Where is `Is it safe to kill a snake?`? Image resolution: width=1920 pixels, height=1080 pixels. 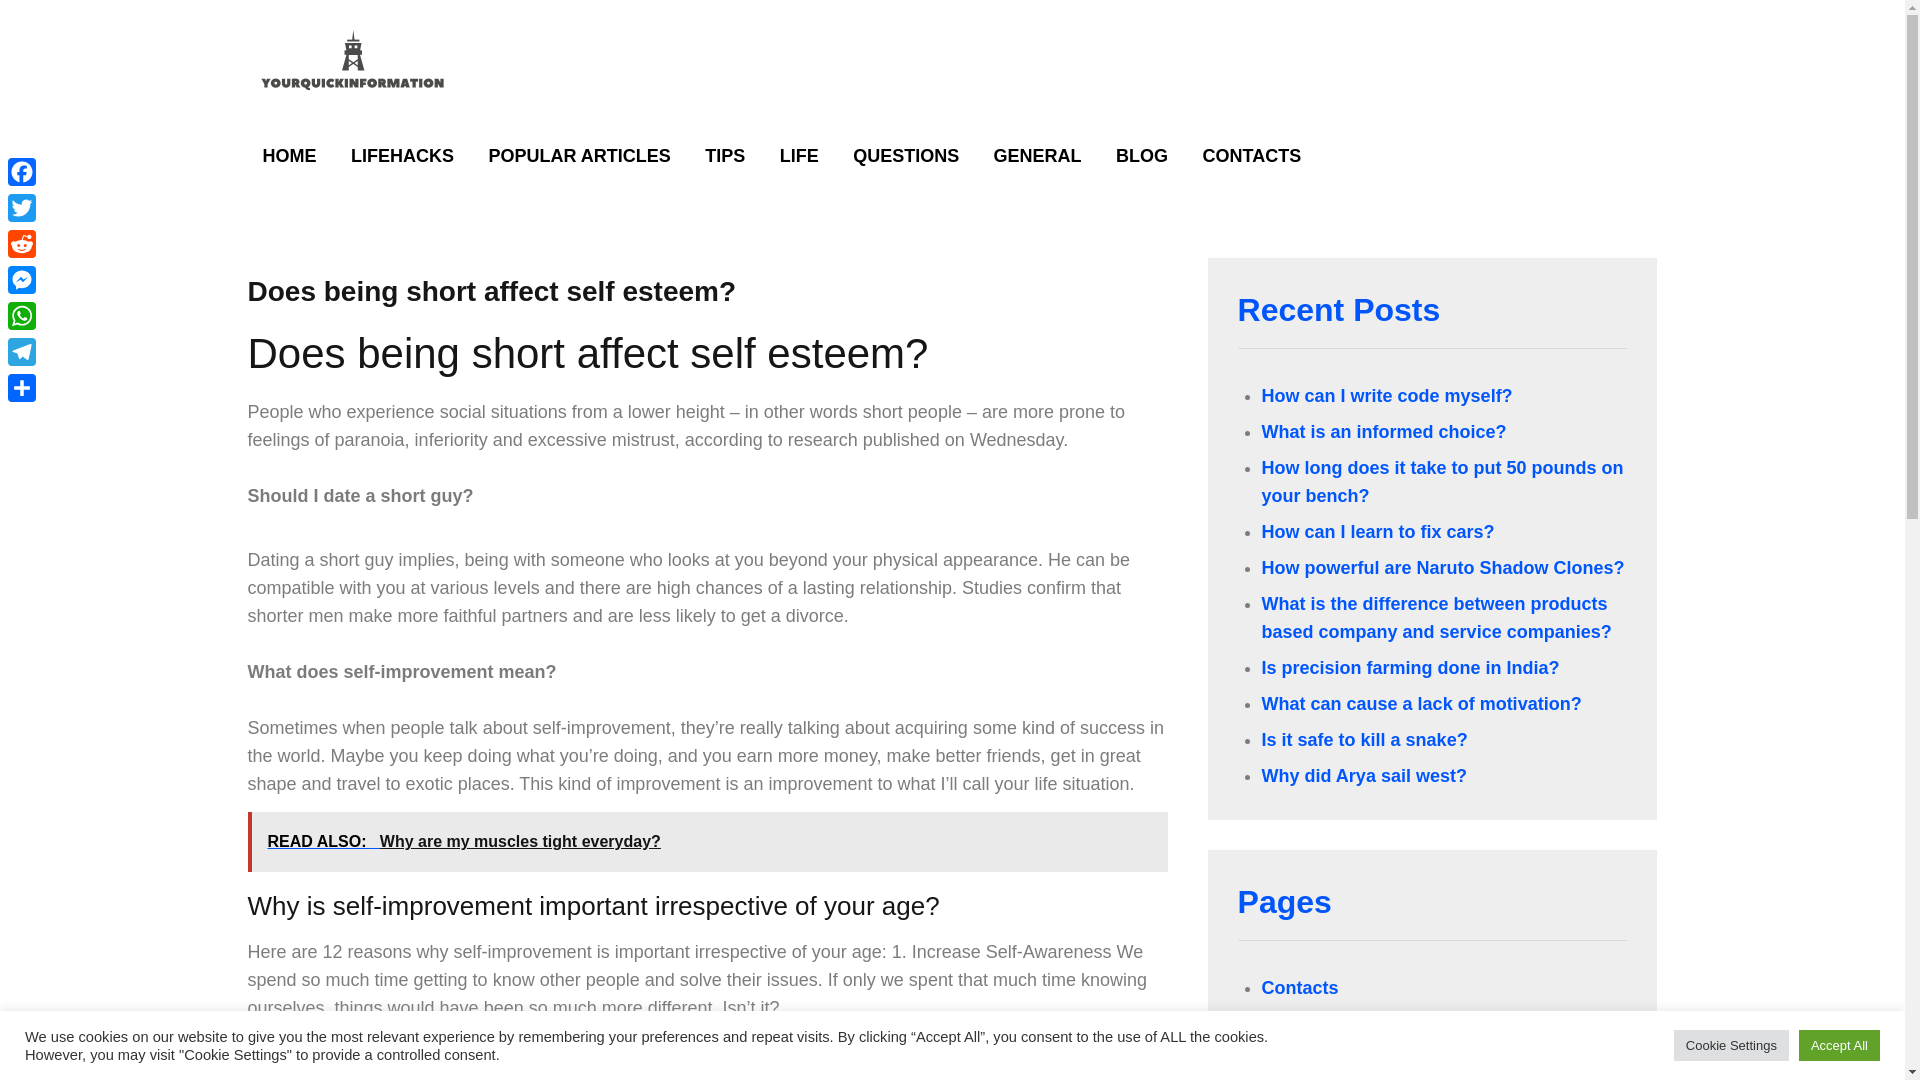
Is it safe to kill a snake? is located at coordinates (1364, 740).